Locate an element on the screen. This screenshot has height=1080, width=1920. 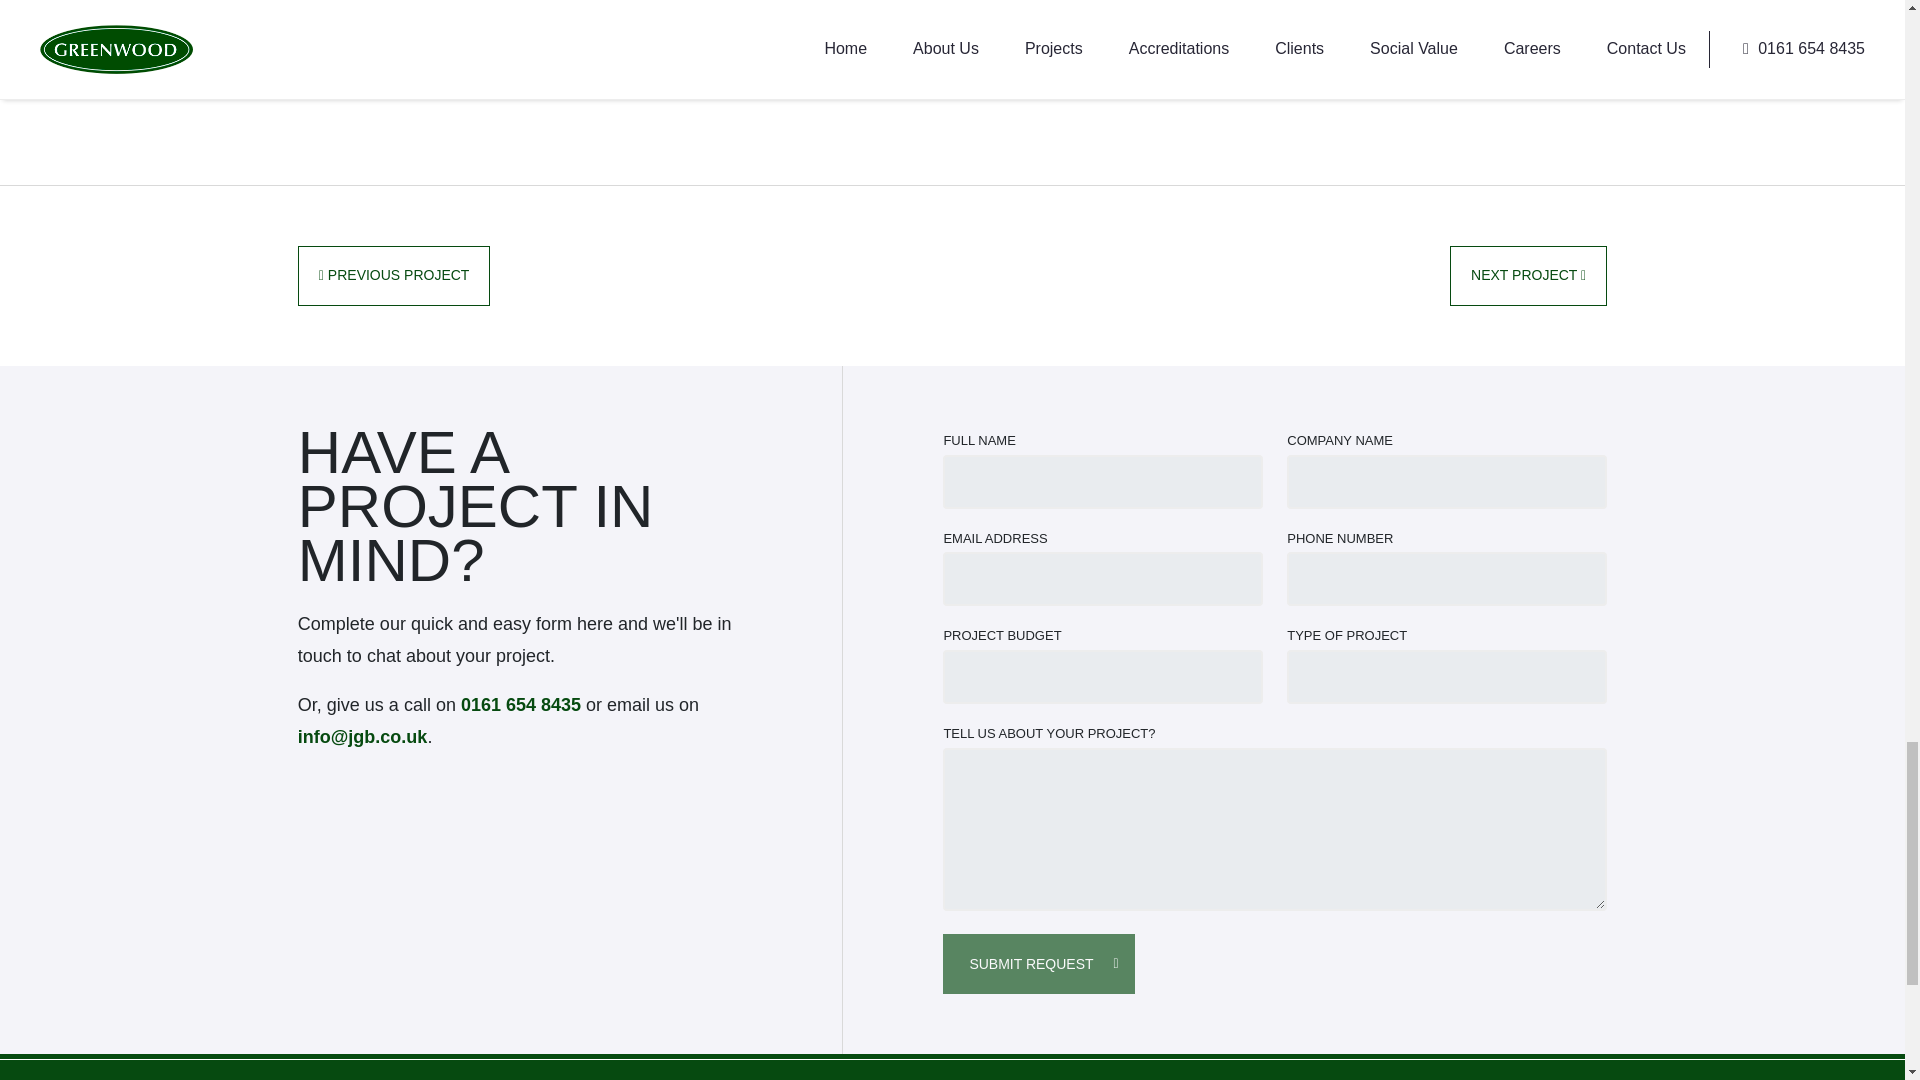
0161 654 8435 is located at coordinates (520, 704).